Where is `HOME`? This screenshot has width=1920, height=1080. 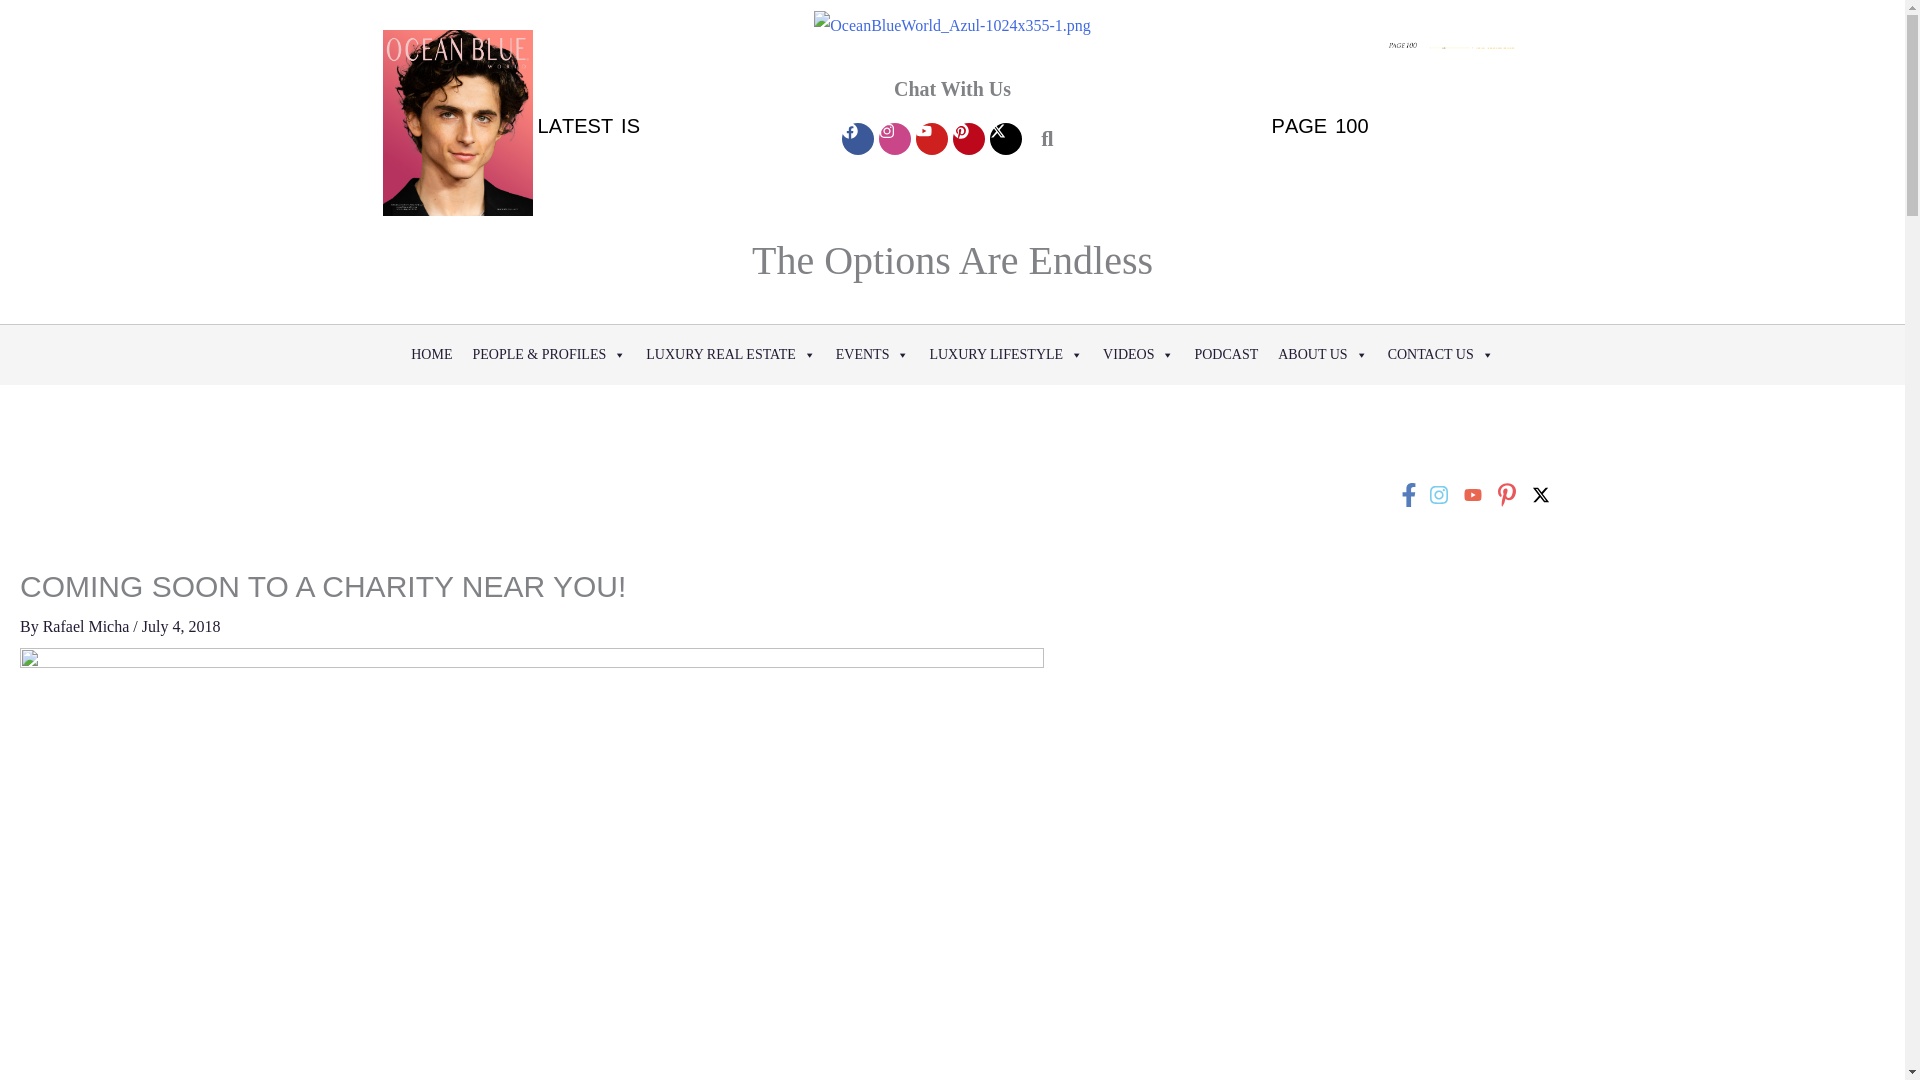
HOME is located at coordinates (432, 354).